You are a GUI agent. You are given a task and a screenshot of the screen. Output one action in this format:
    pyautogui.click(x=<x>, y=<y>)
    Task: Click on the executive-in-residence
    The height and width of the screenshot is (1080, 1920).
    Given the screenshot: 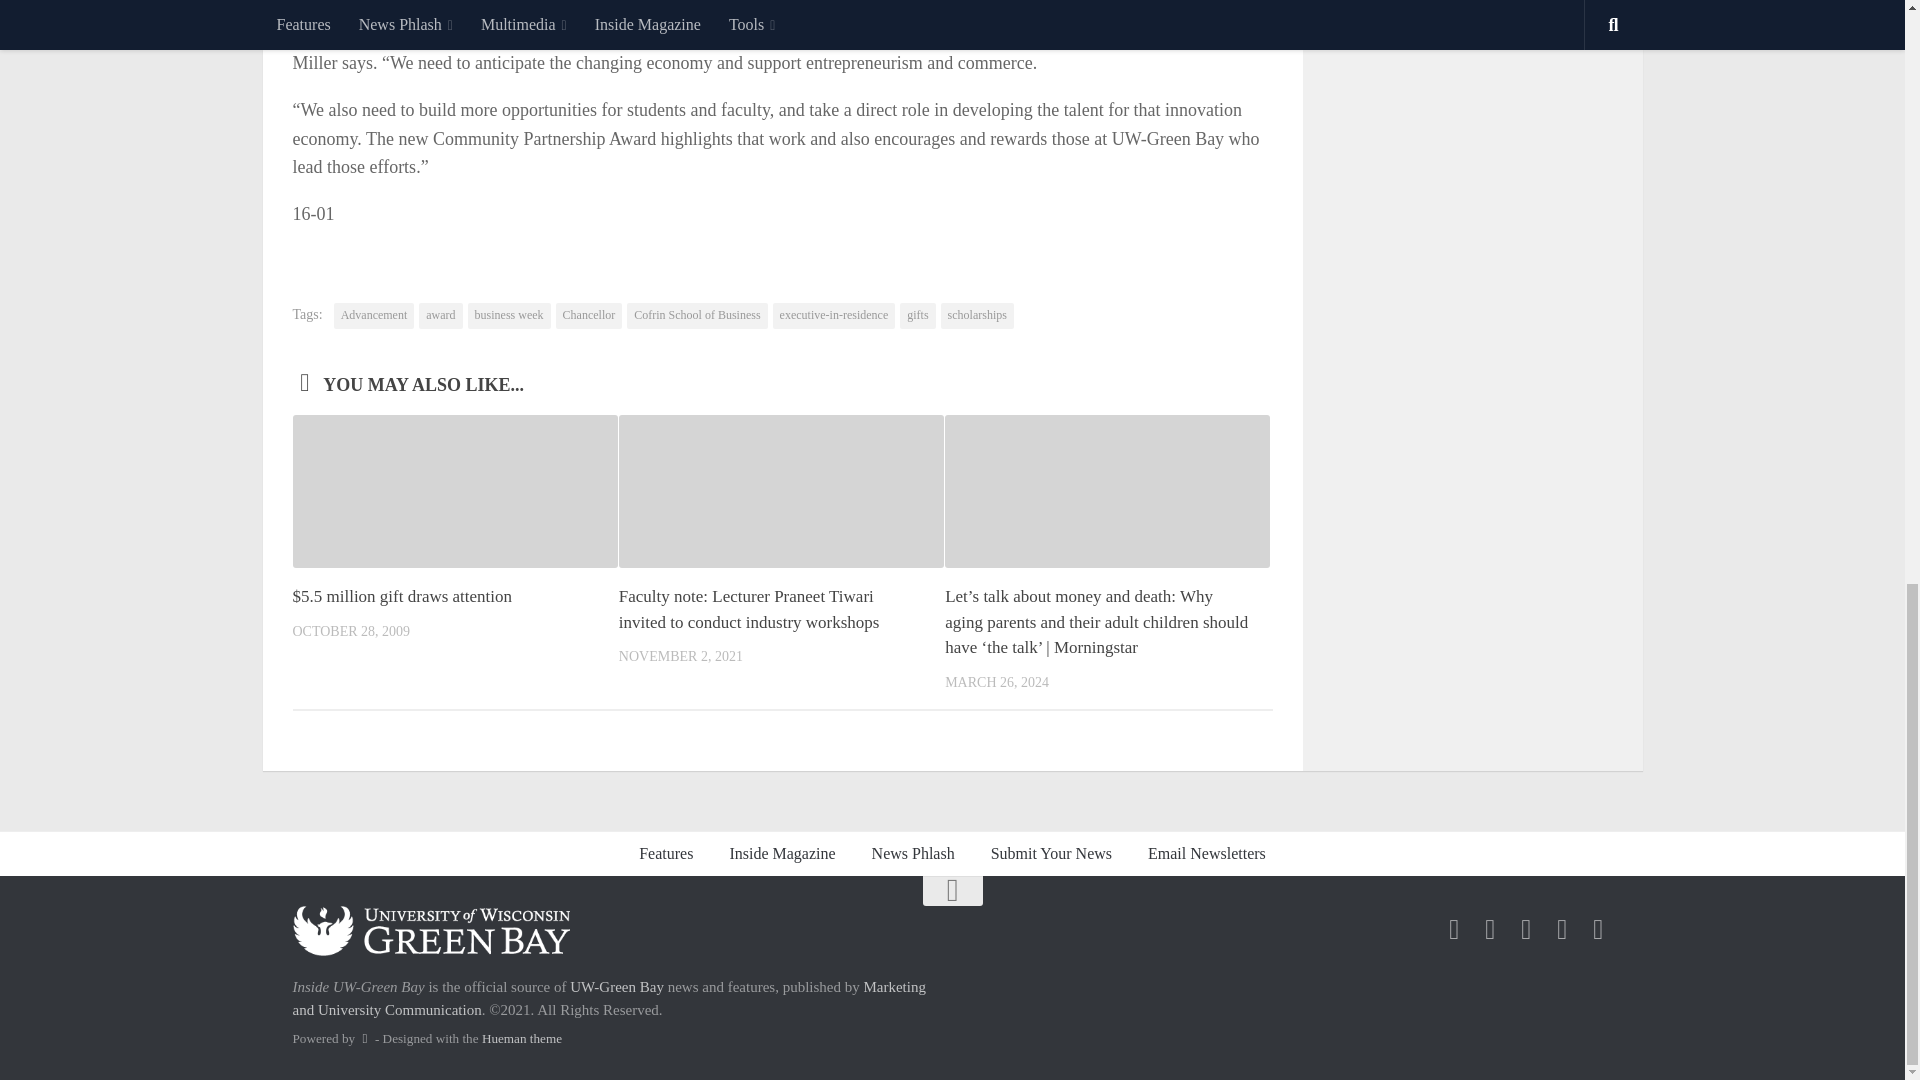 What is the action you would take?
    pyautogui.click(x=834, y=316)
    